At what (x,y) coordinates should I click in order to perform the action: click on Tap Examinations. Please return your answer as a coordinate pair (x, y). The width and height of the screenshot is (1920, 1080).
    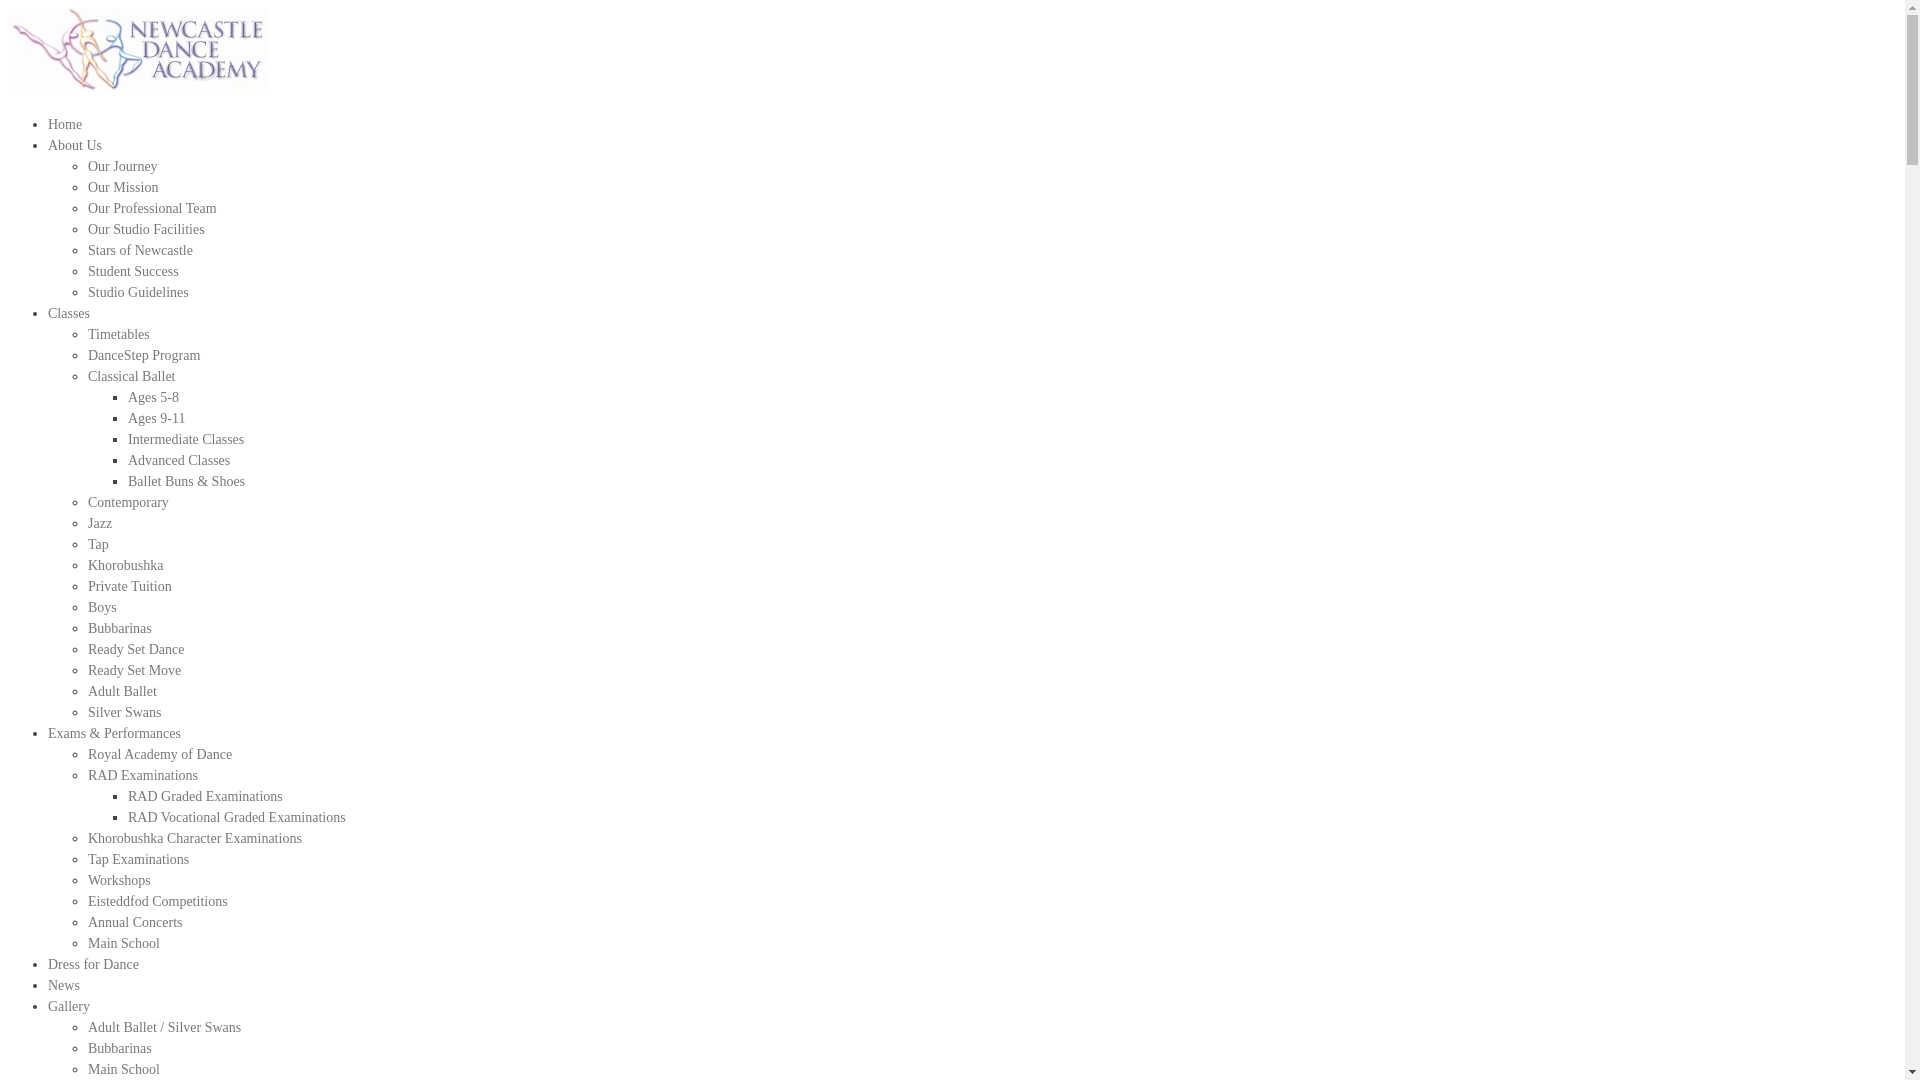
    Looking at the image, I should click on (138, 860).